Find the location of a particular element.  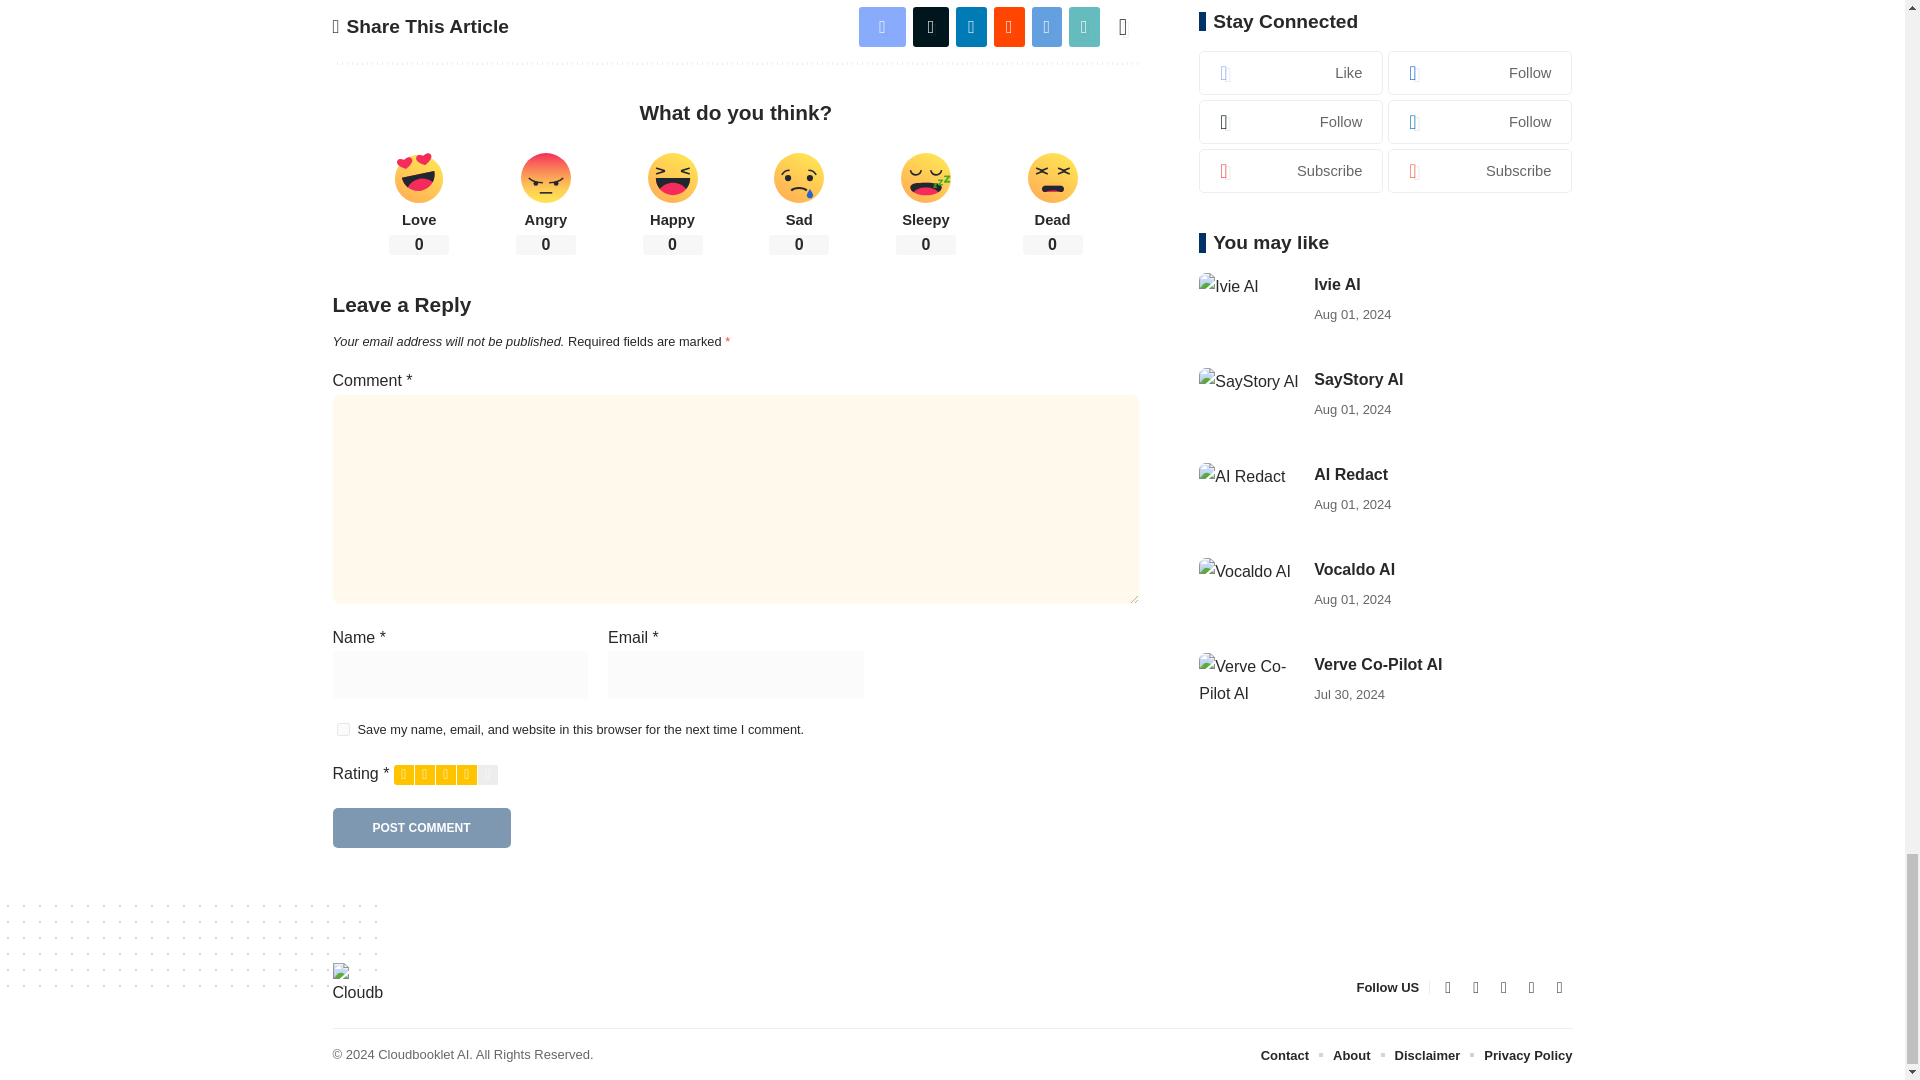

2 Stars is located at coordinates (424, 774).